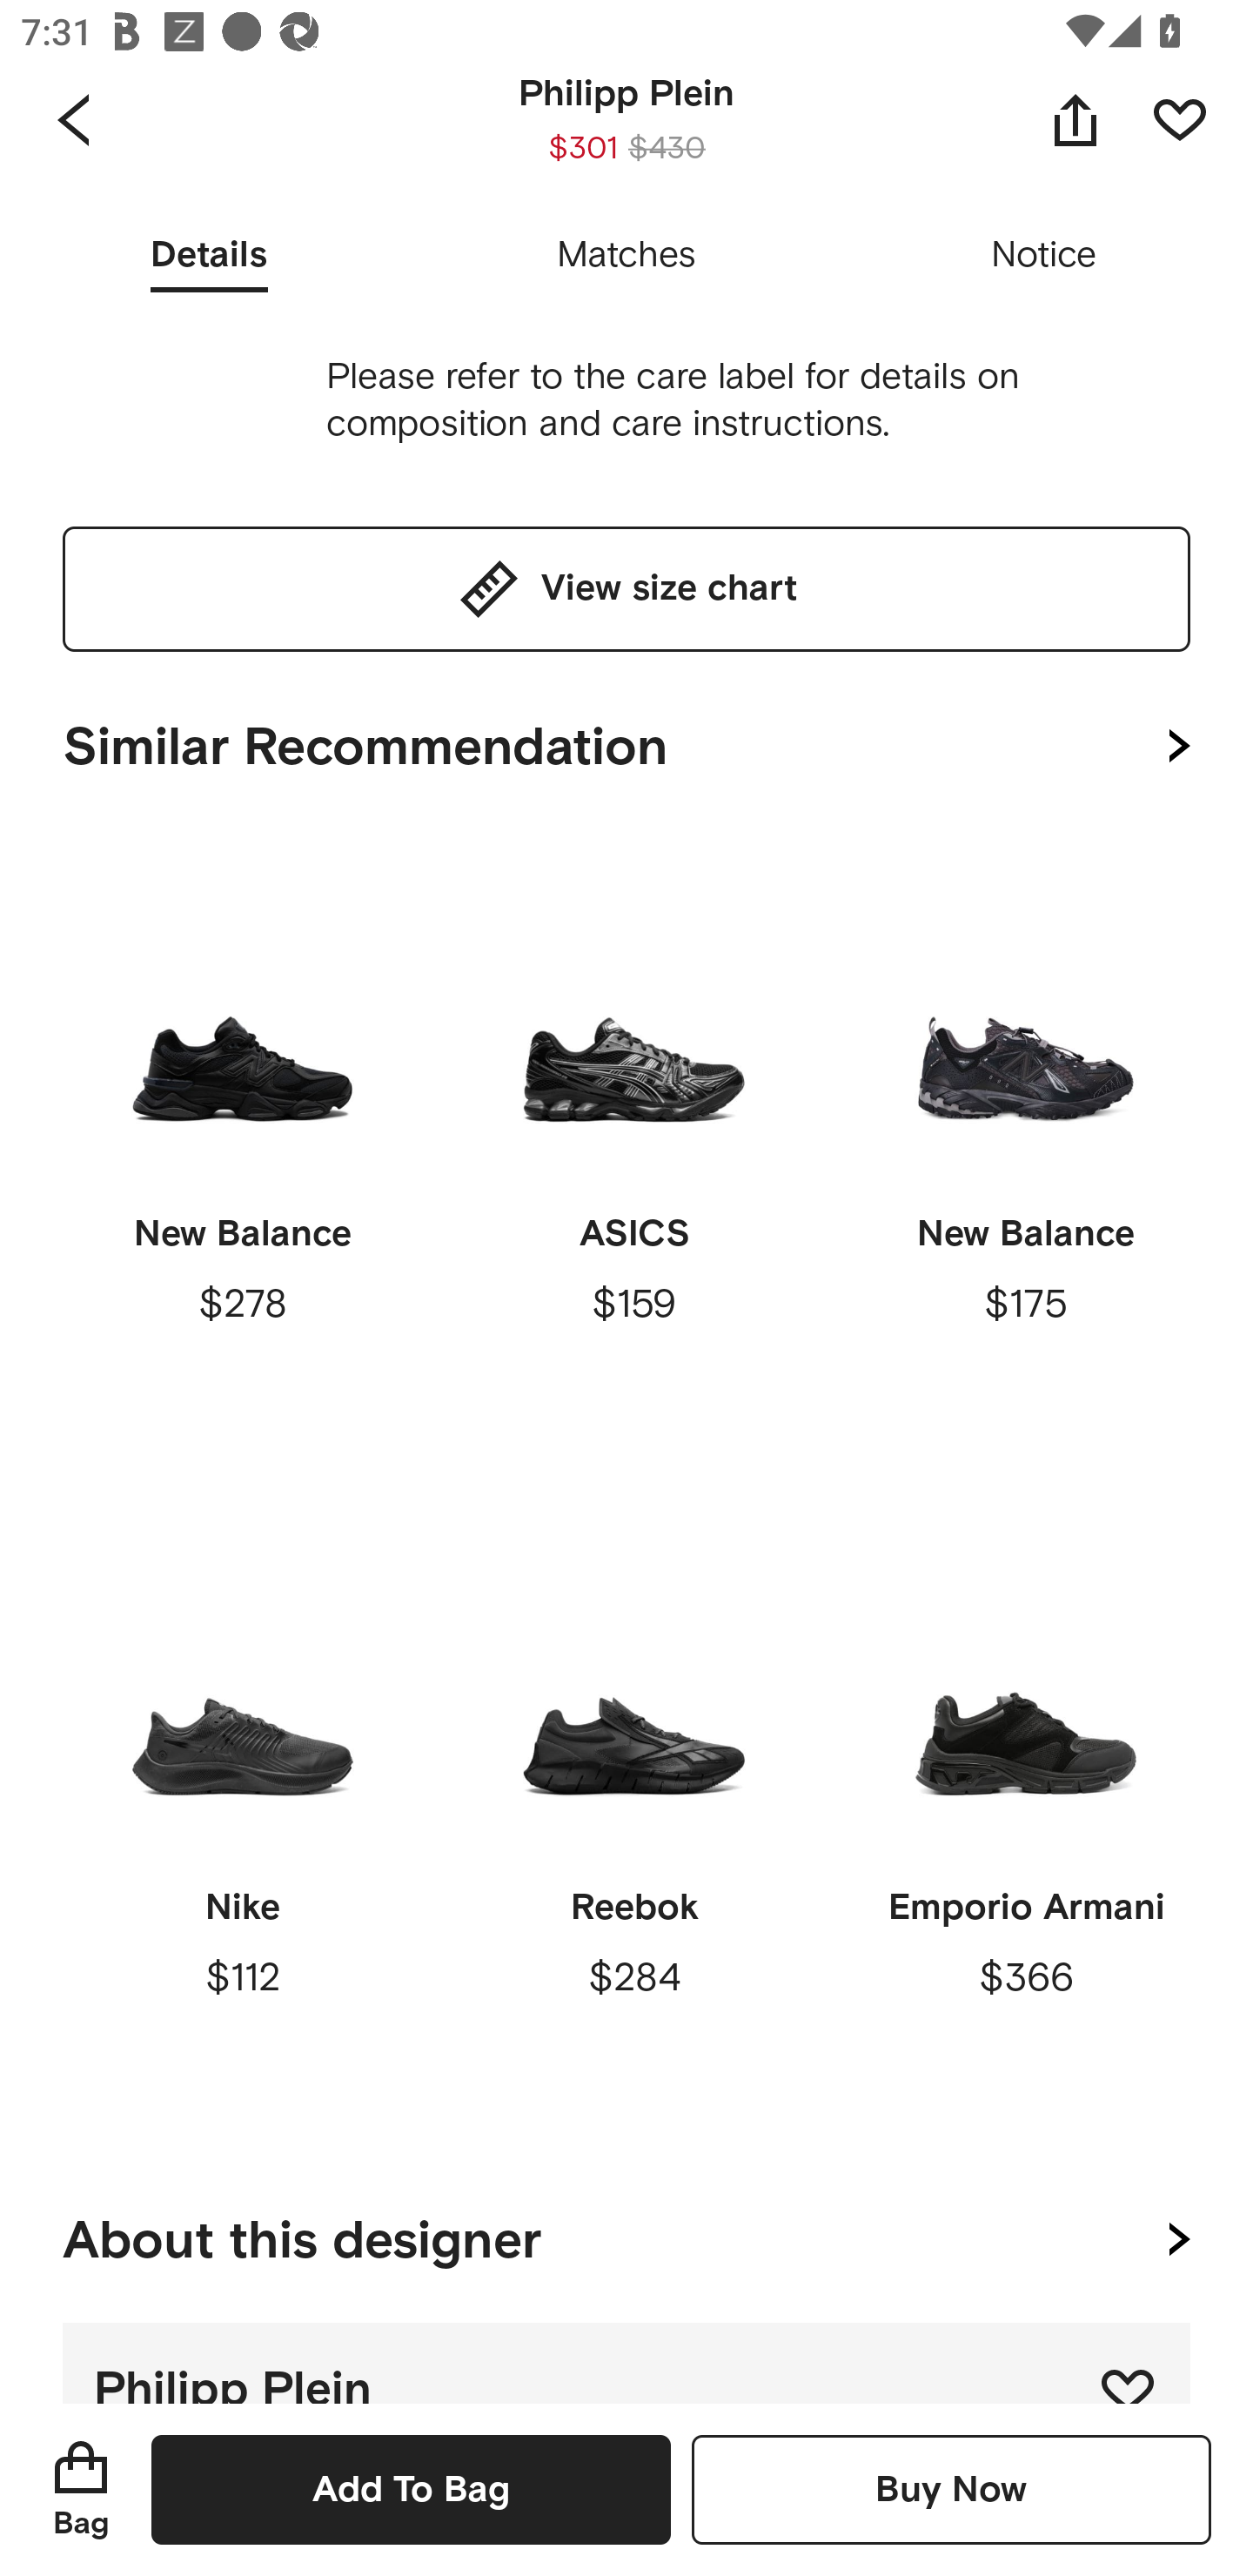 The width and height of the screenshot is (1253, 2576). Describe the element at coordinates (1025, 1150) in the screenshot. I see `New Balance $175` at that location.